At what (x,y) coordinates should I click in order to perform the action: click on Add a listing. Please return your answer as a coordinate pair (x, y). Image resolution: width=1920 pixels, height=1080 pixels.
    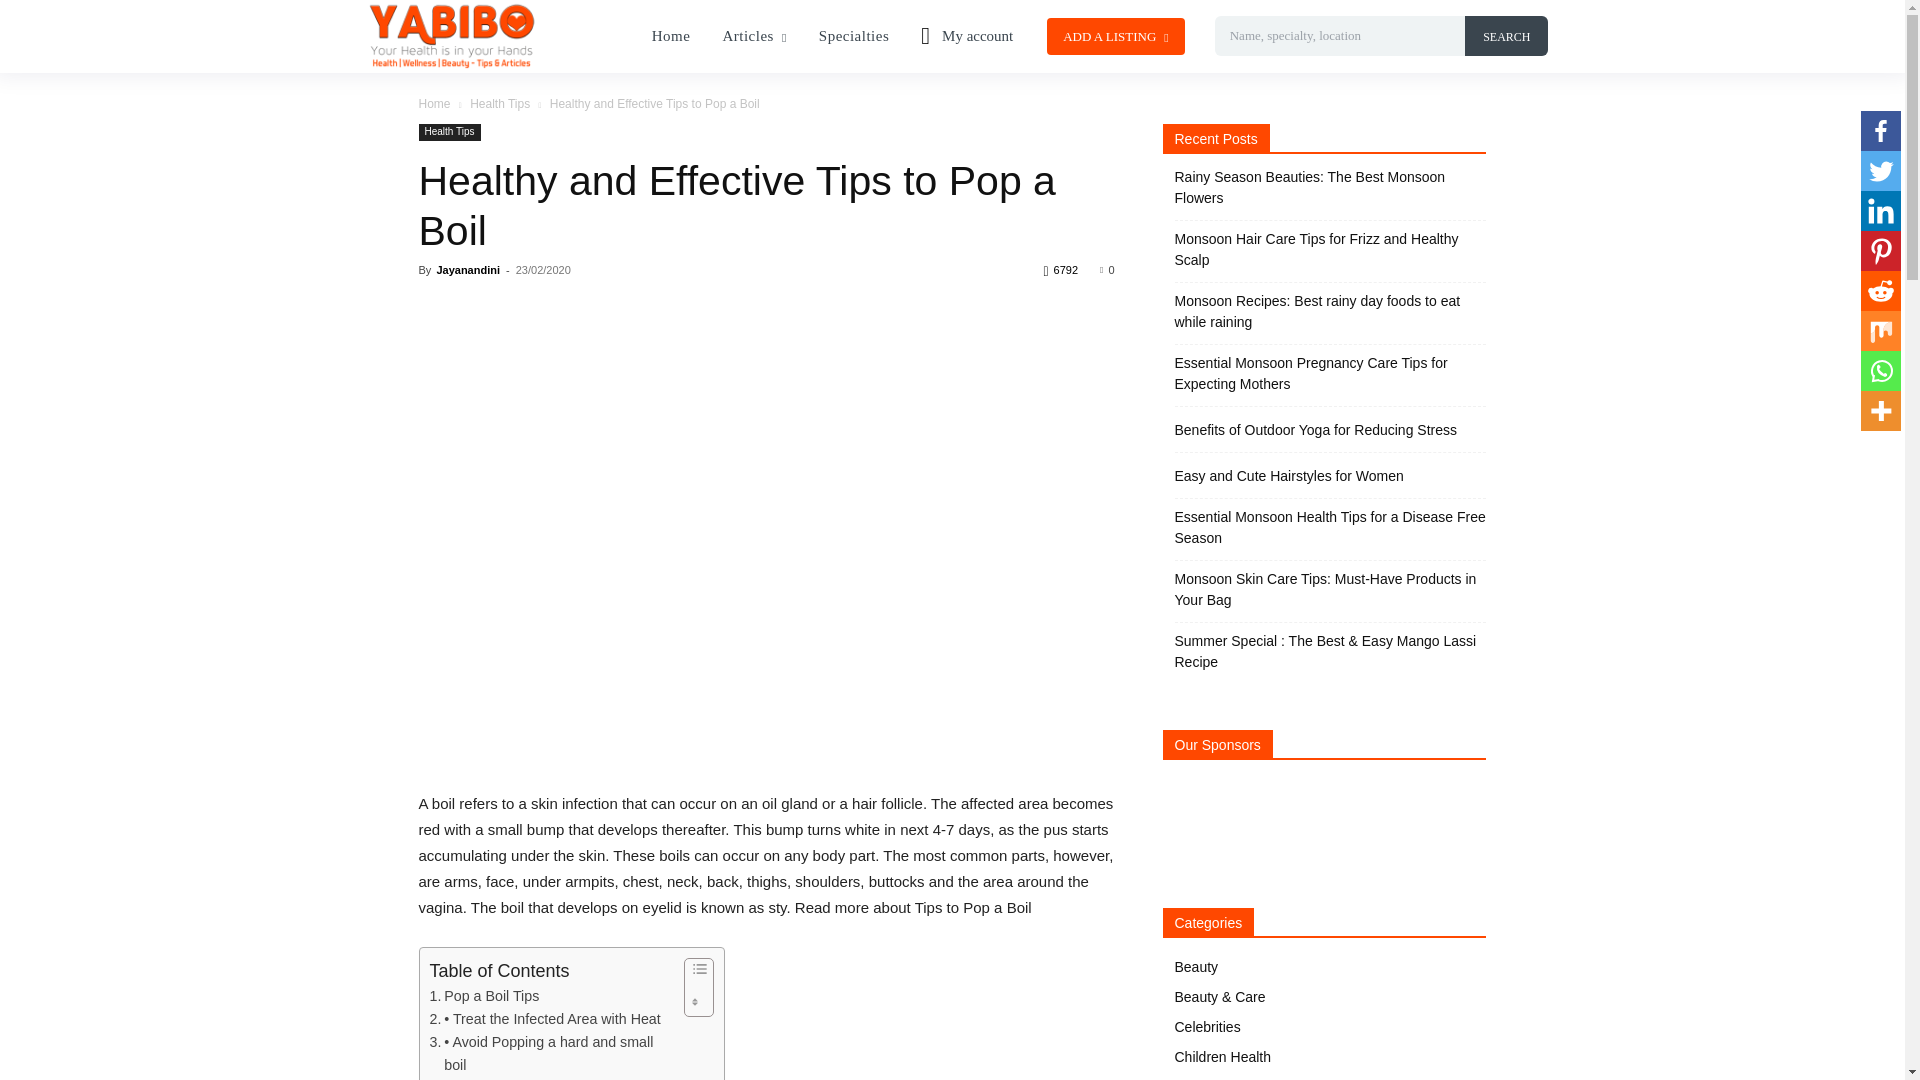
    Looking at the image, I should click on (1115, 36).